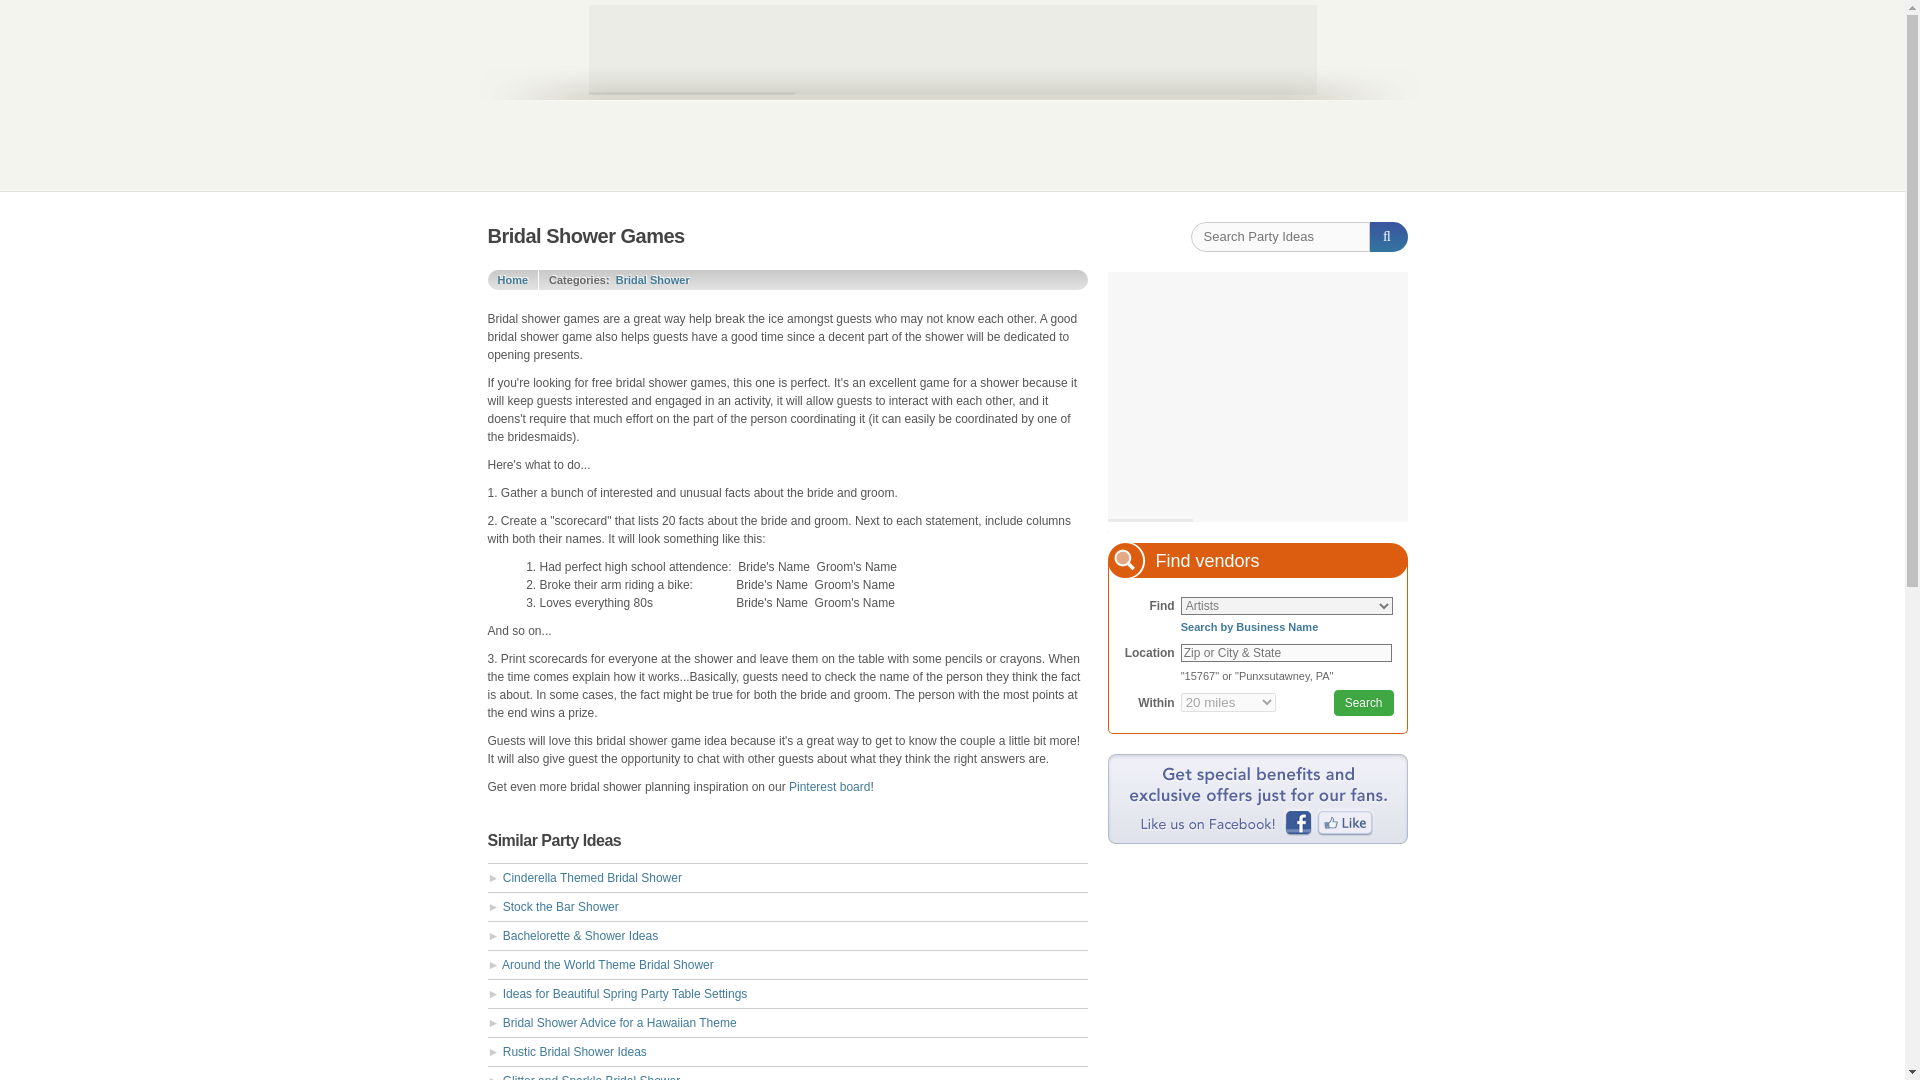 The image size is (1920, 1080). What do you see at coordinates (1364, 703) in the screenshot?
I see `Search` at bounding box center [1364, 703].